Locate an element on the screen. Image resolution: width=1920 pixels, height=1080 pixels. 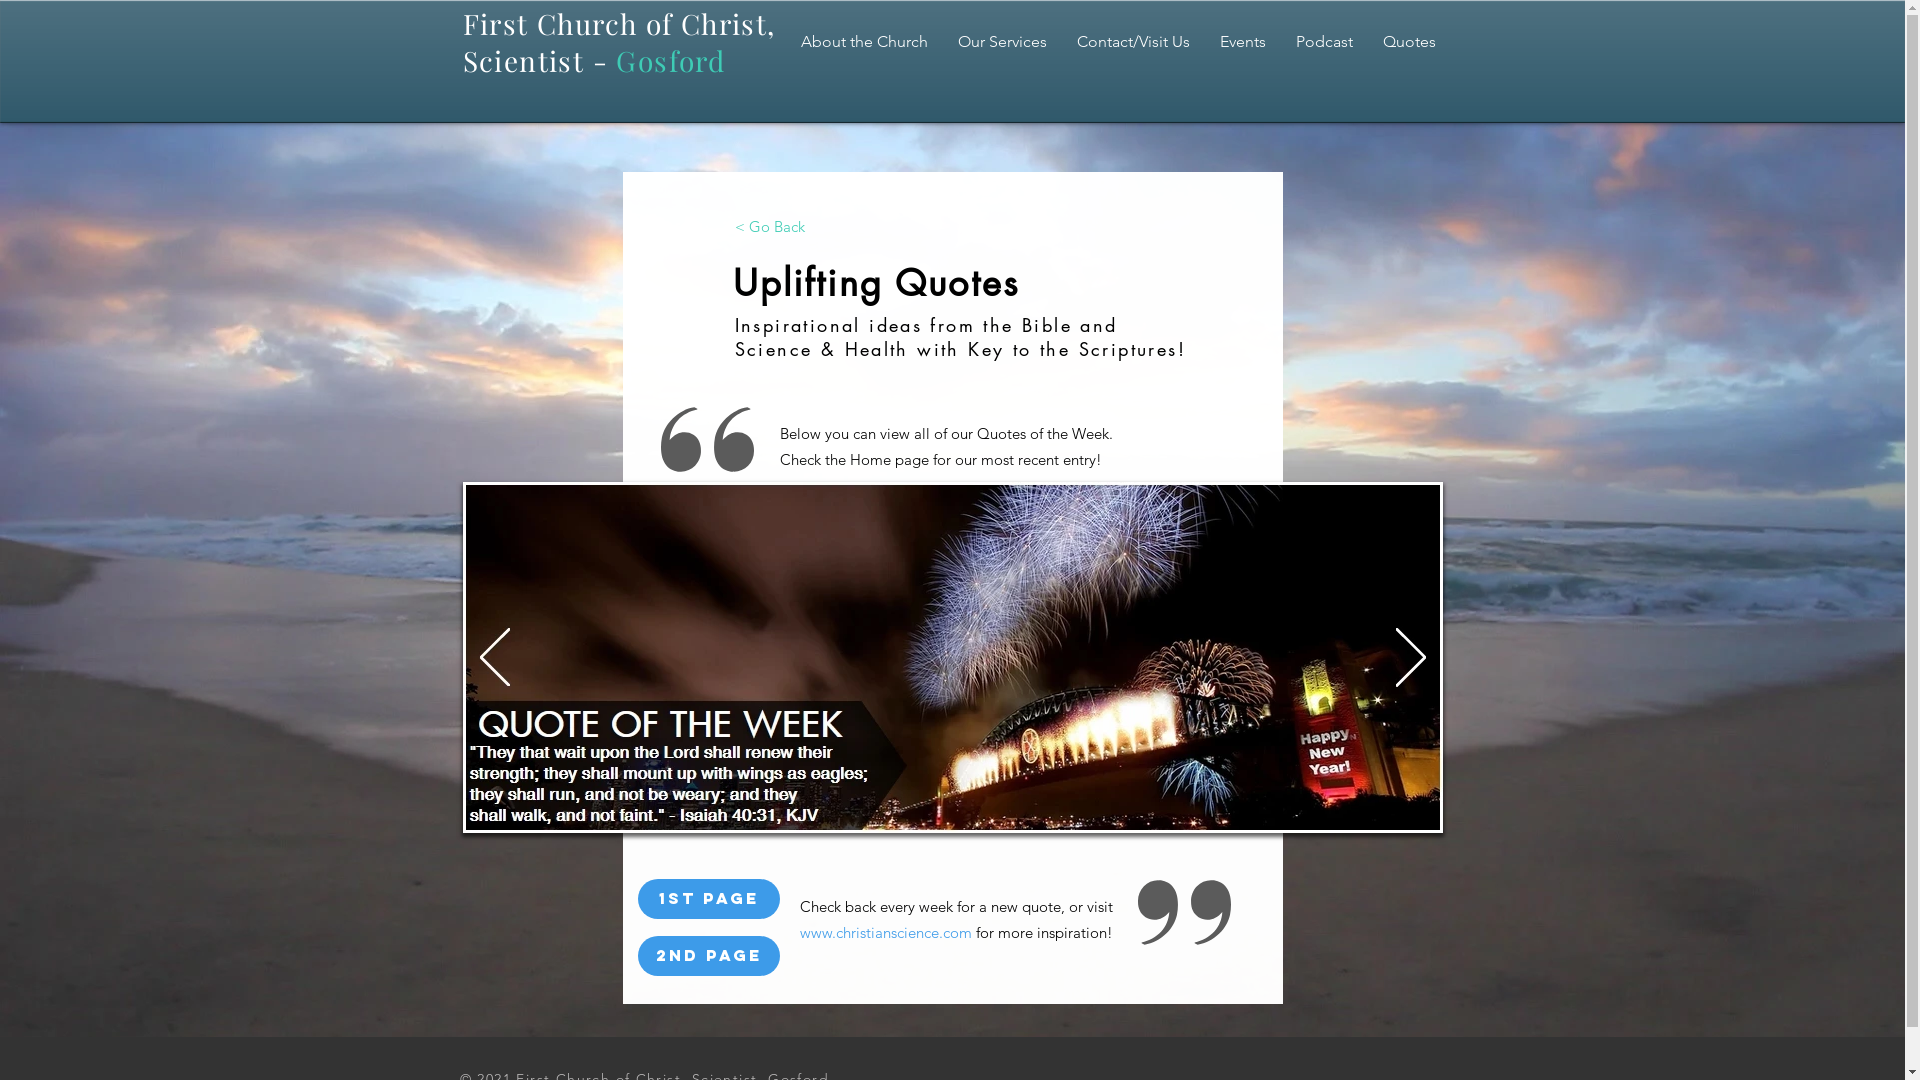
Events is located at coordinates (1242, 42).